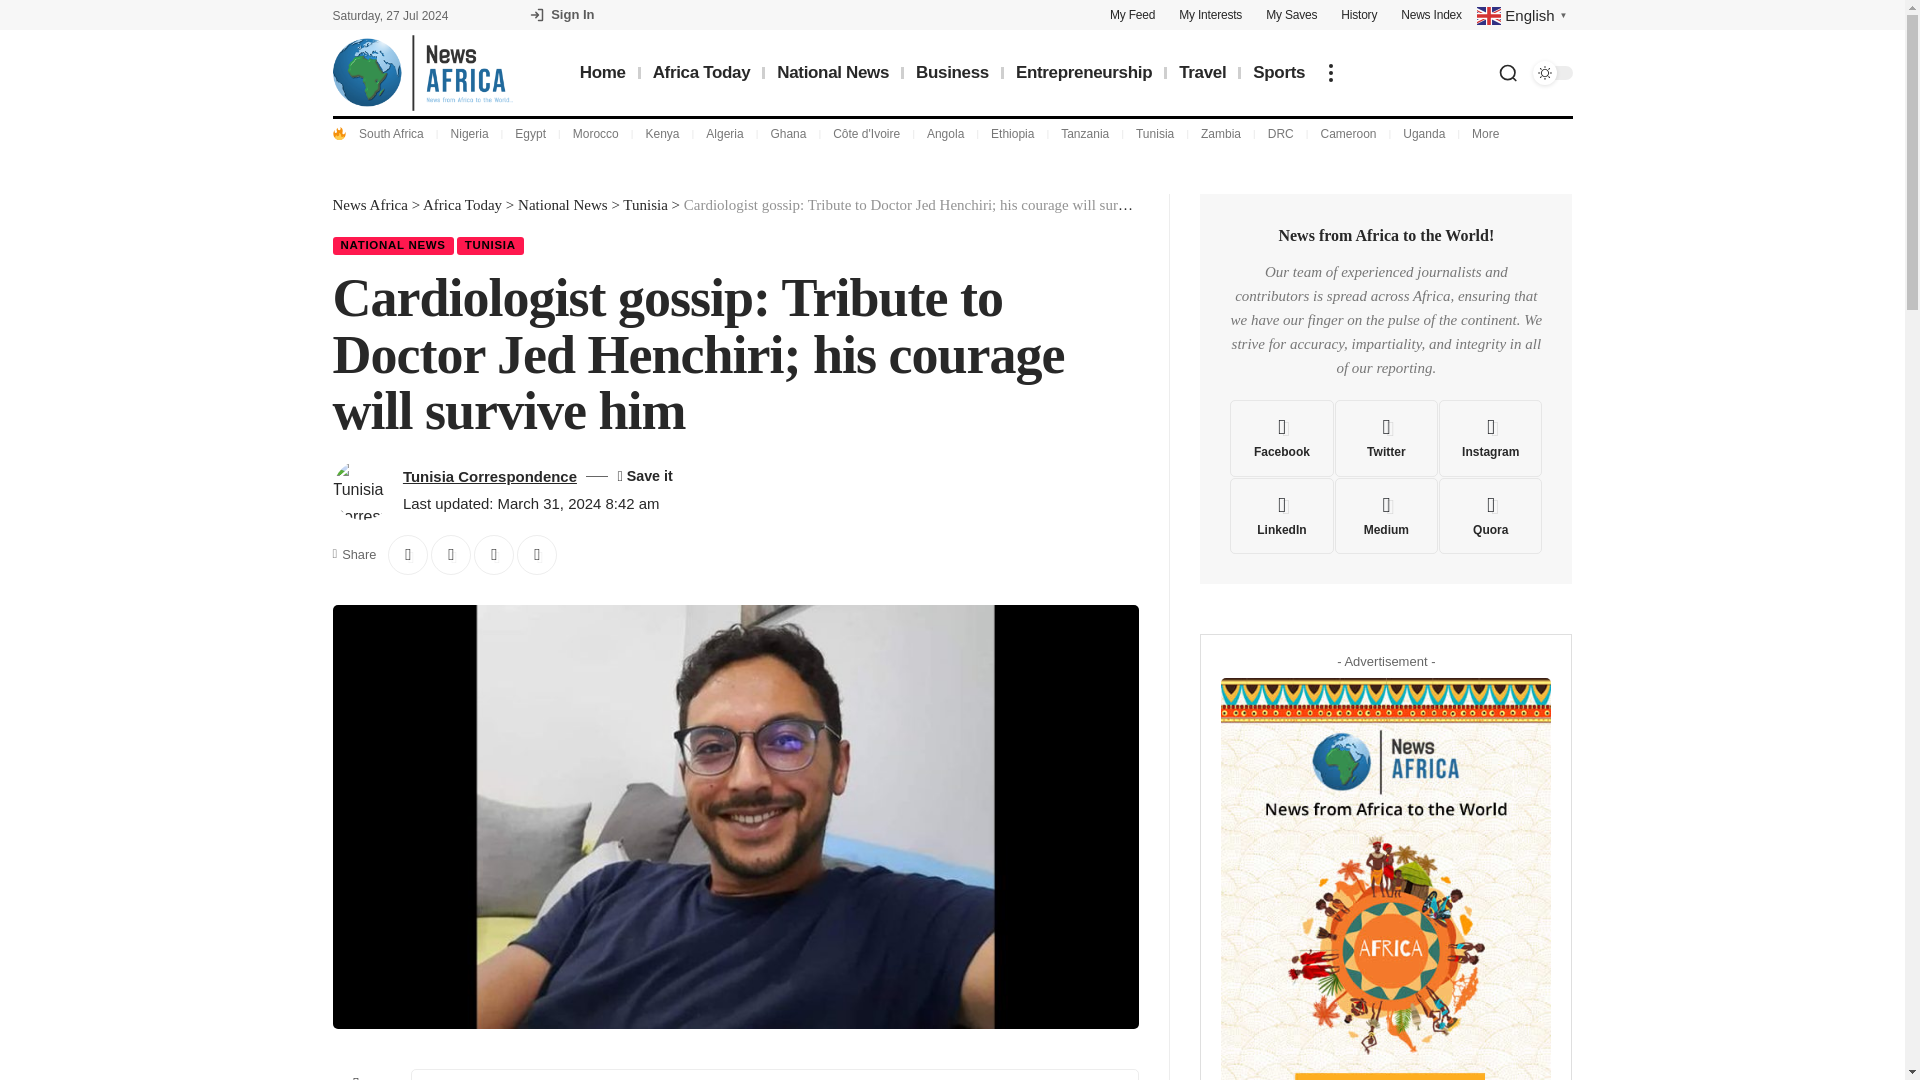 The width and height of the screenshot is (1920, 1080). What do you see at coordinates (563, 204) in the screenshot?
I see `Go to the National News Category archives.` at bounding box center [563, 204].